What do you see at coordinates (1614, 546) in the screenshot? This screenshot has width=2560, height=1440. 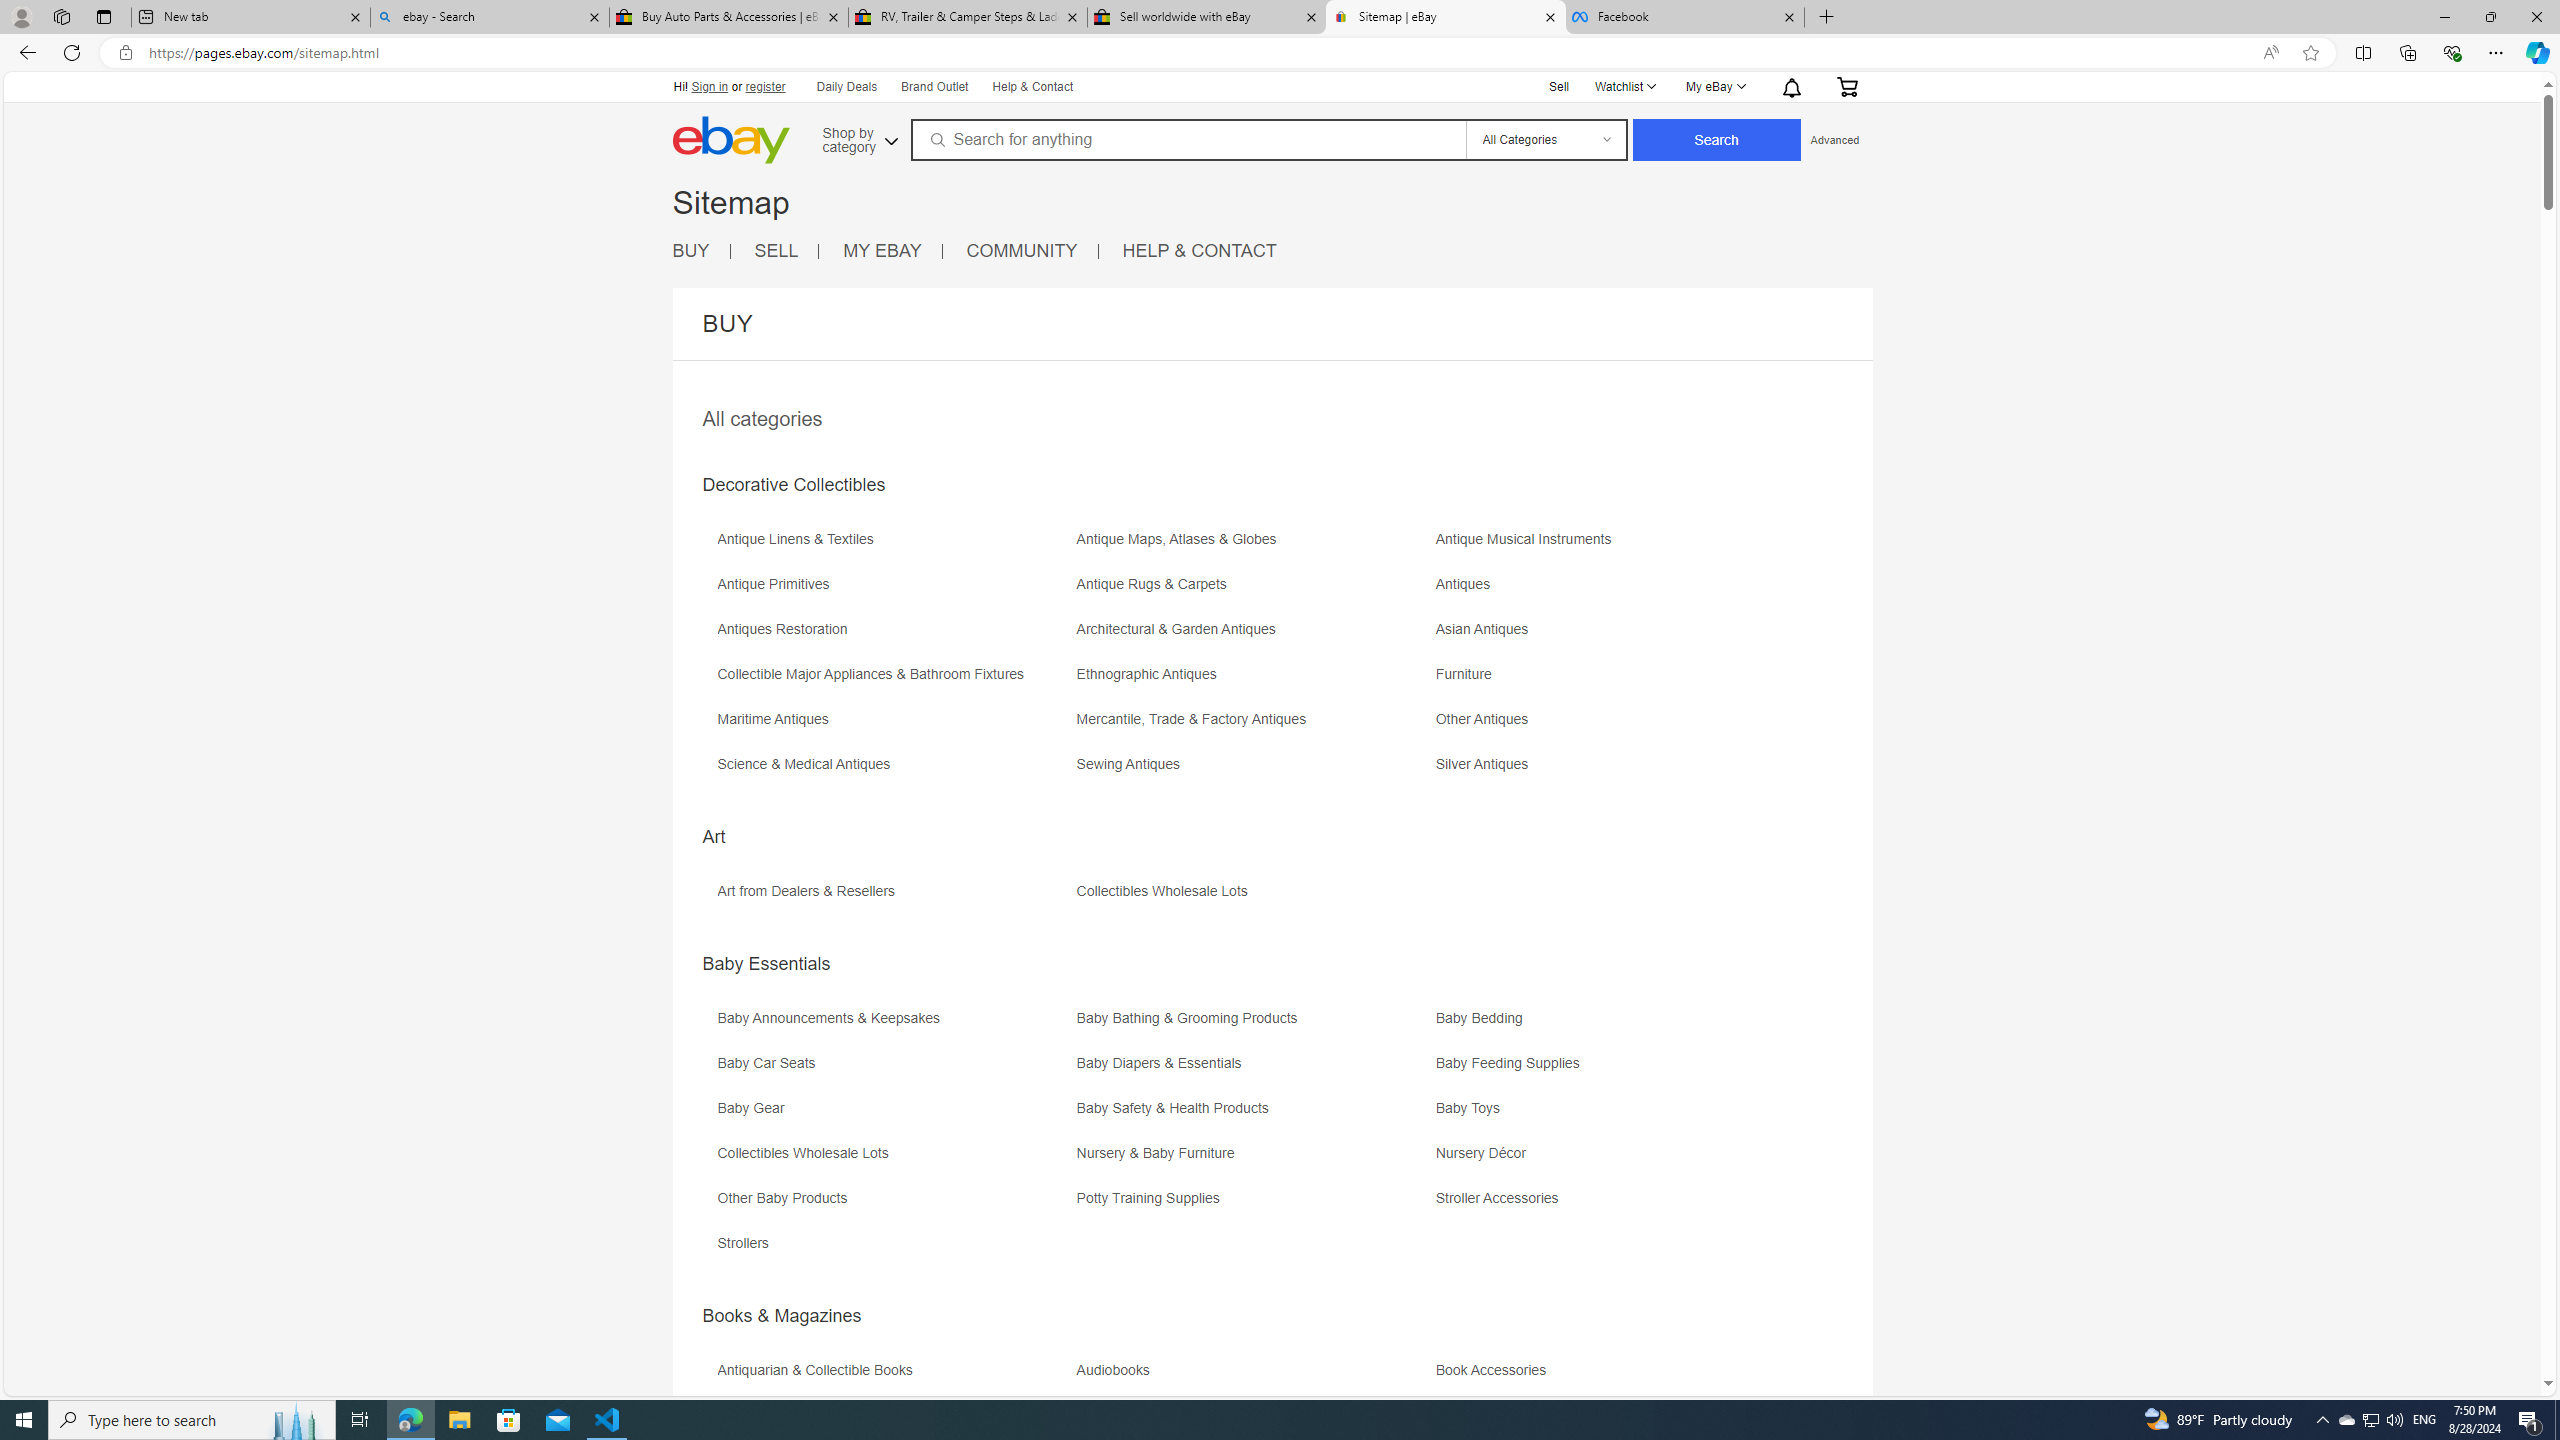 I see `Antique Musical Instruments` at bounding box center [1614, 546].